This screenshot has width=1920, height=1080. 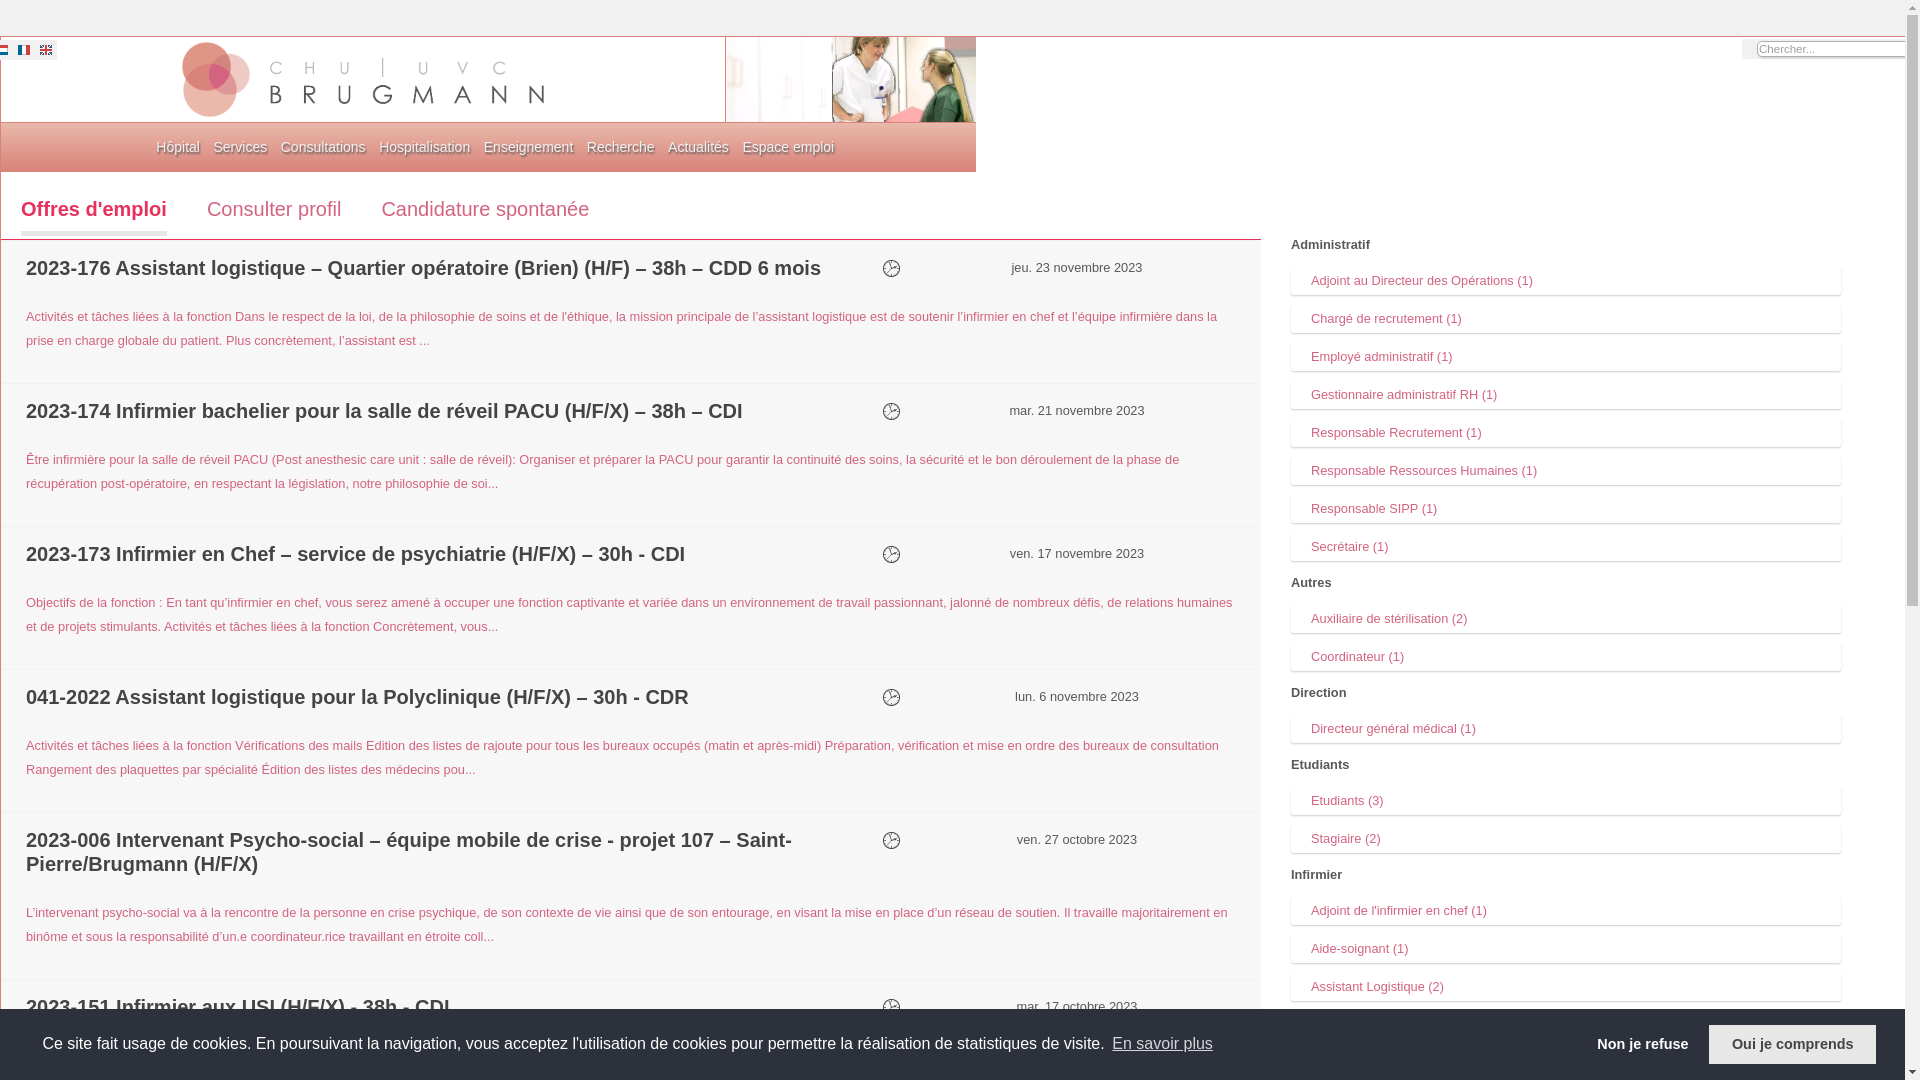 What do you see at coordinates (1566, 911) in the screenshot?
I see `Adjoint de l'infirmier en chef (1)` at bounding box center [1566, 911].